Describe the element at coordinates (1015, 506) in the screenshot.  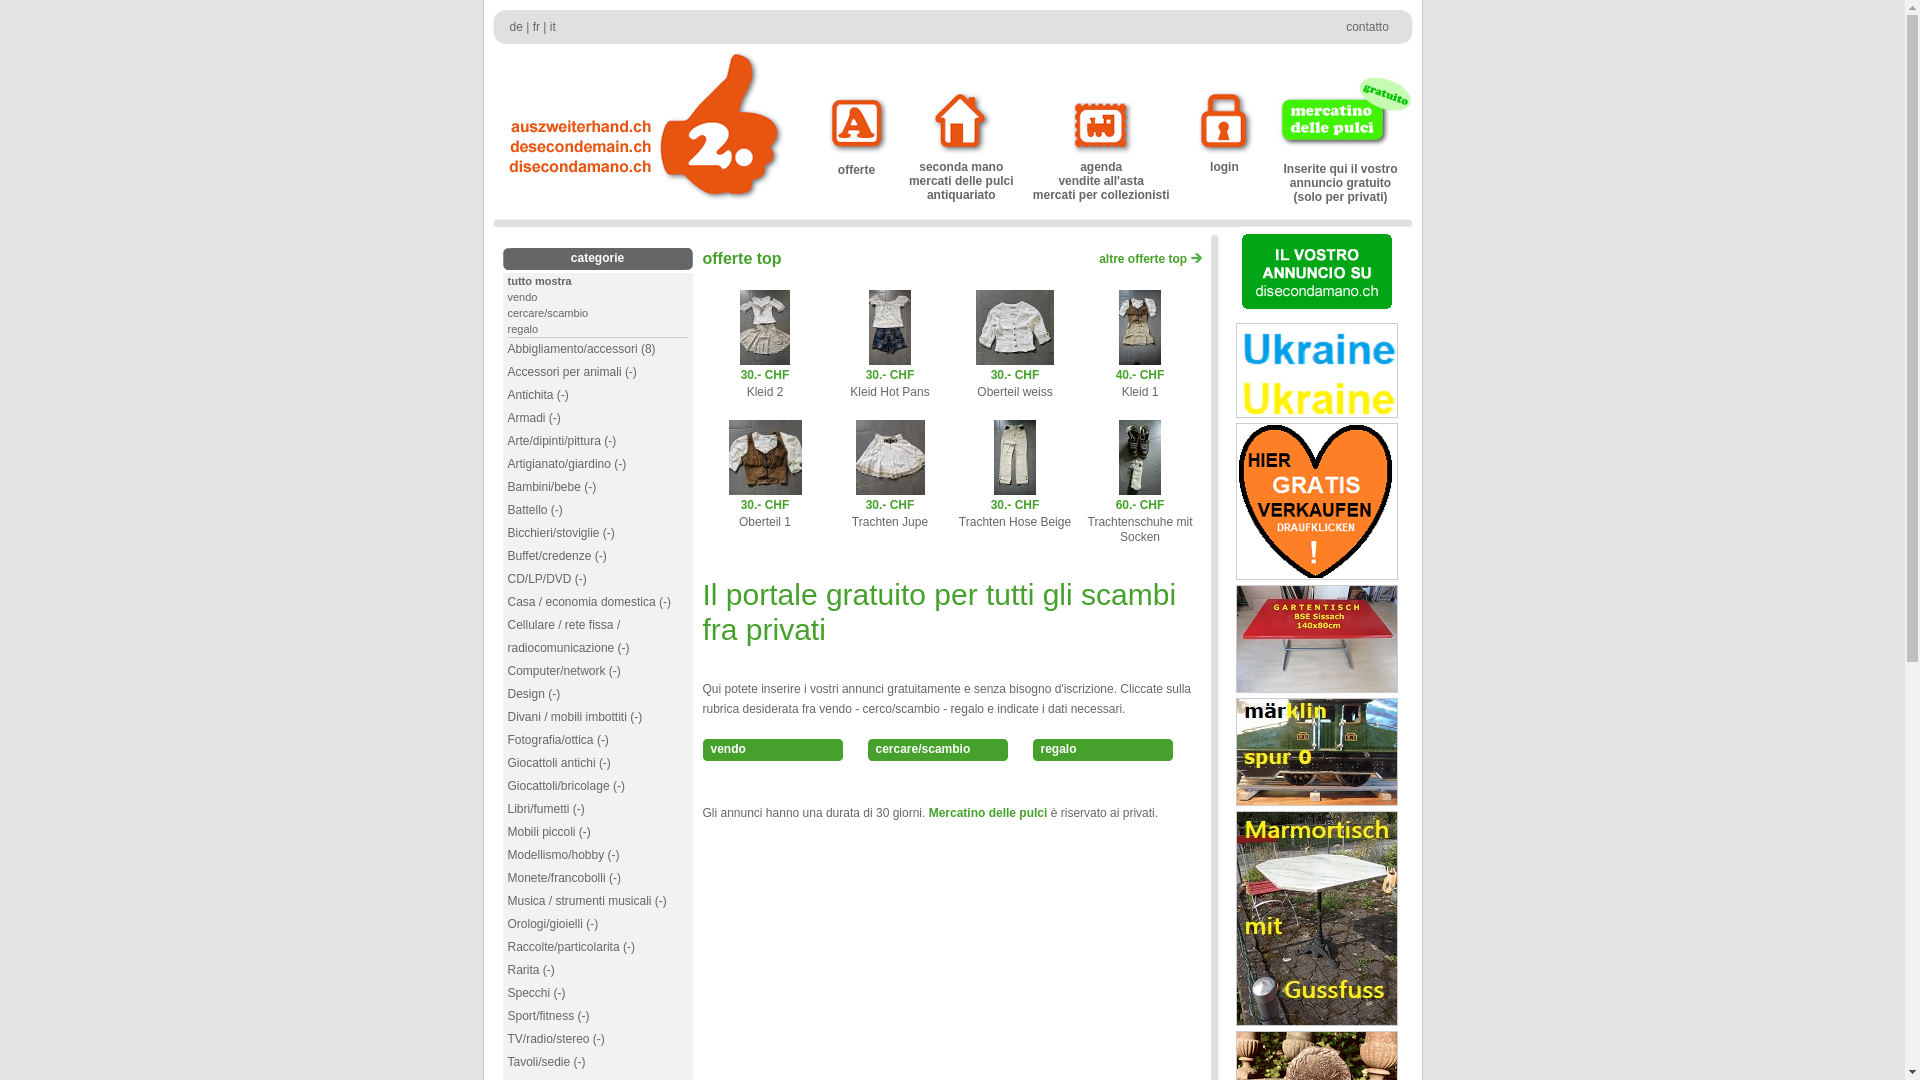
I see `30.- CHF
Trachten Hose Beige` at that location.